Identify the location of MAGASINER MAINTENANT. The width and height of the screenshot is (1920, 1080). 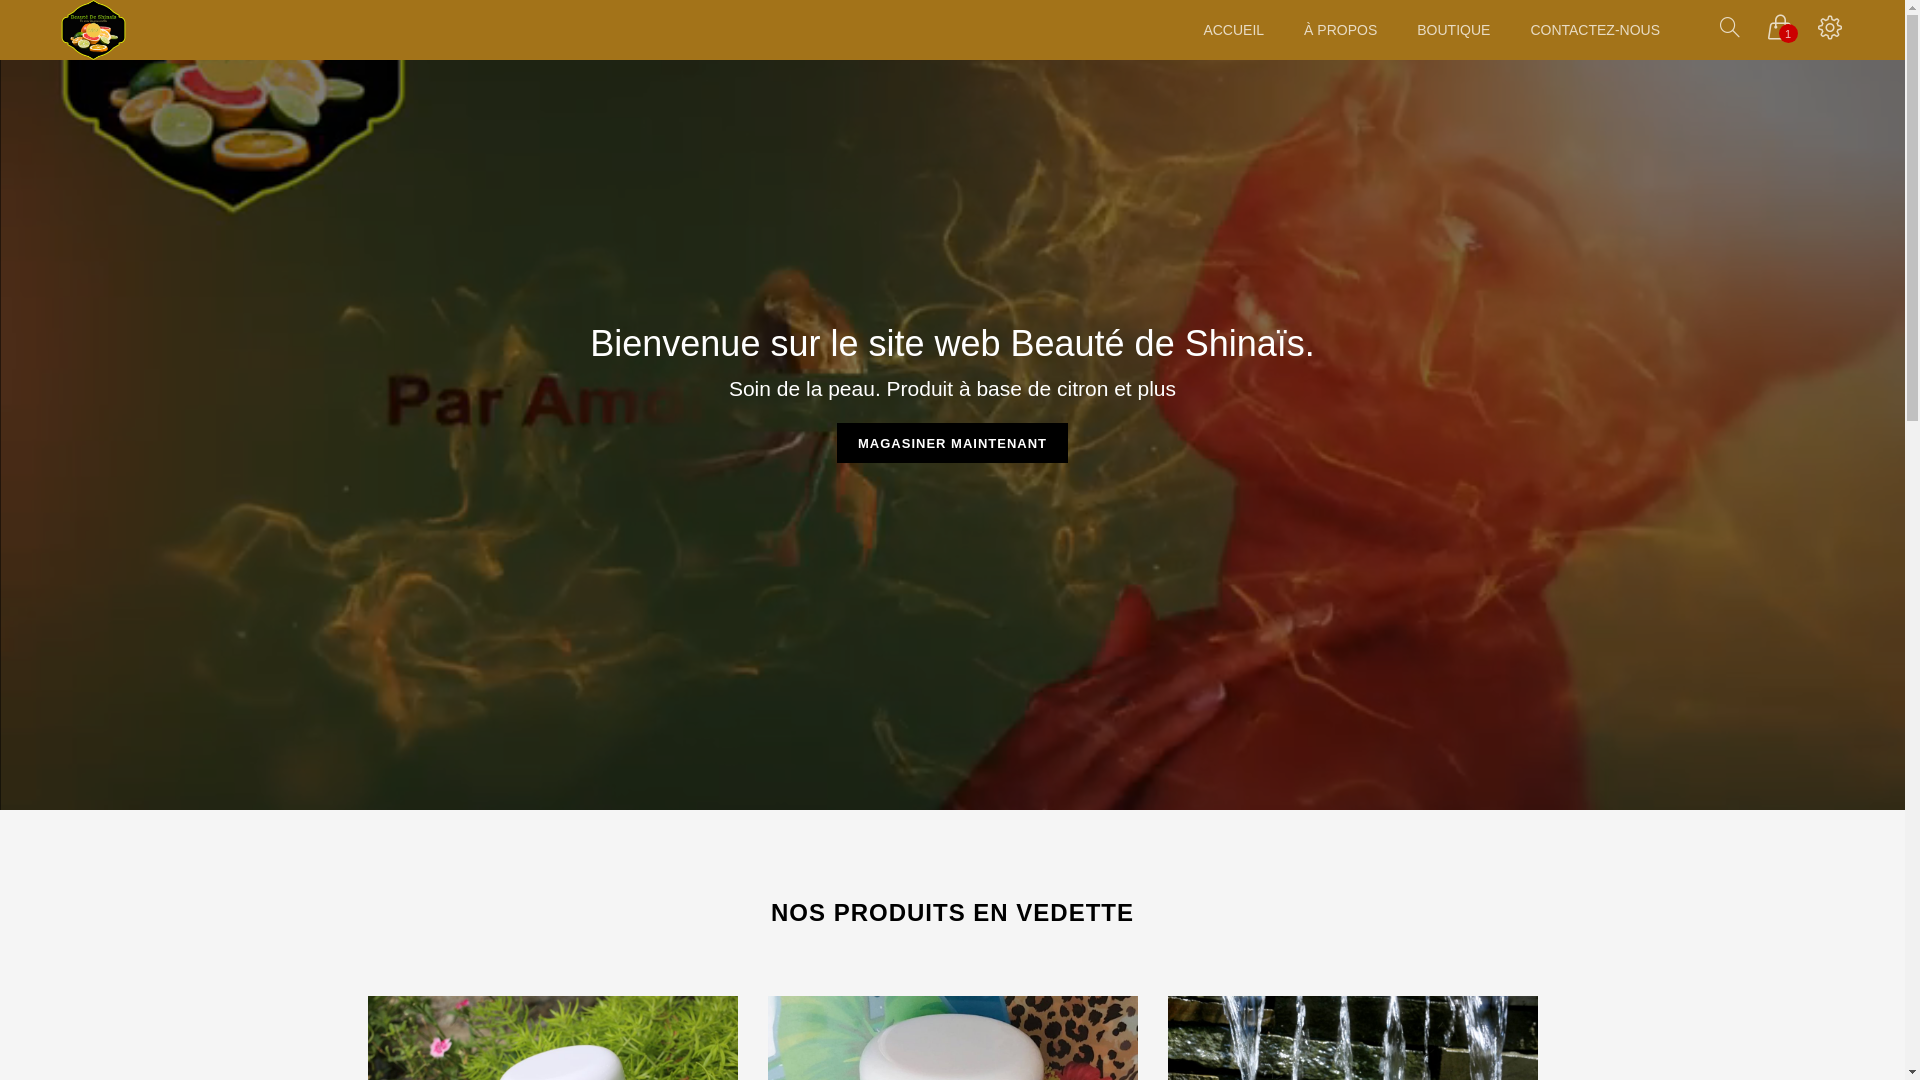
(952, 443).